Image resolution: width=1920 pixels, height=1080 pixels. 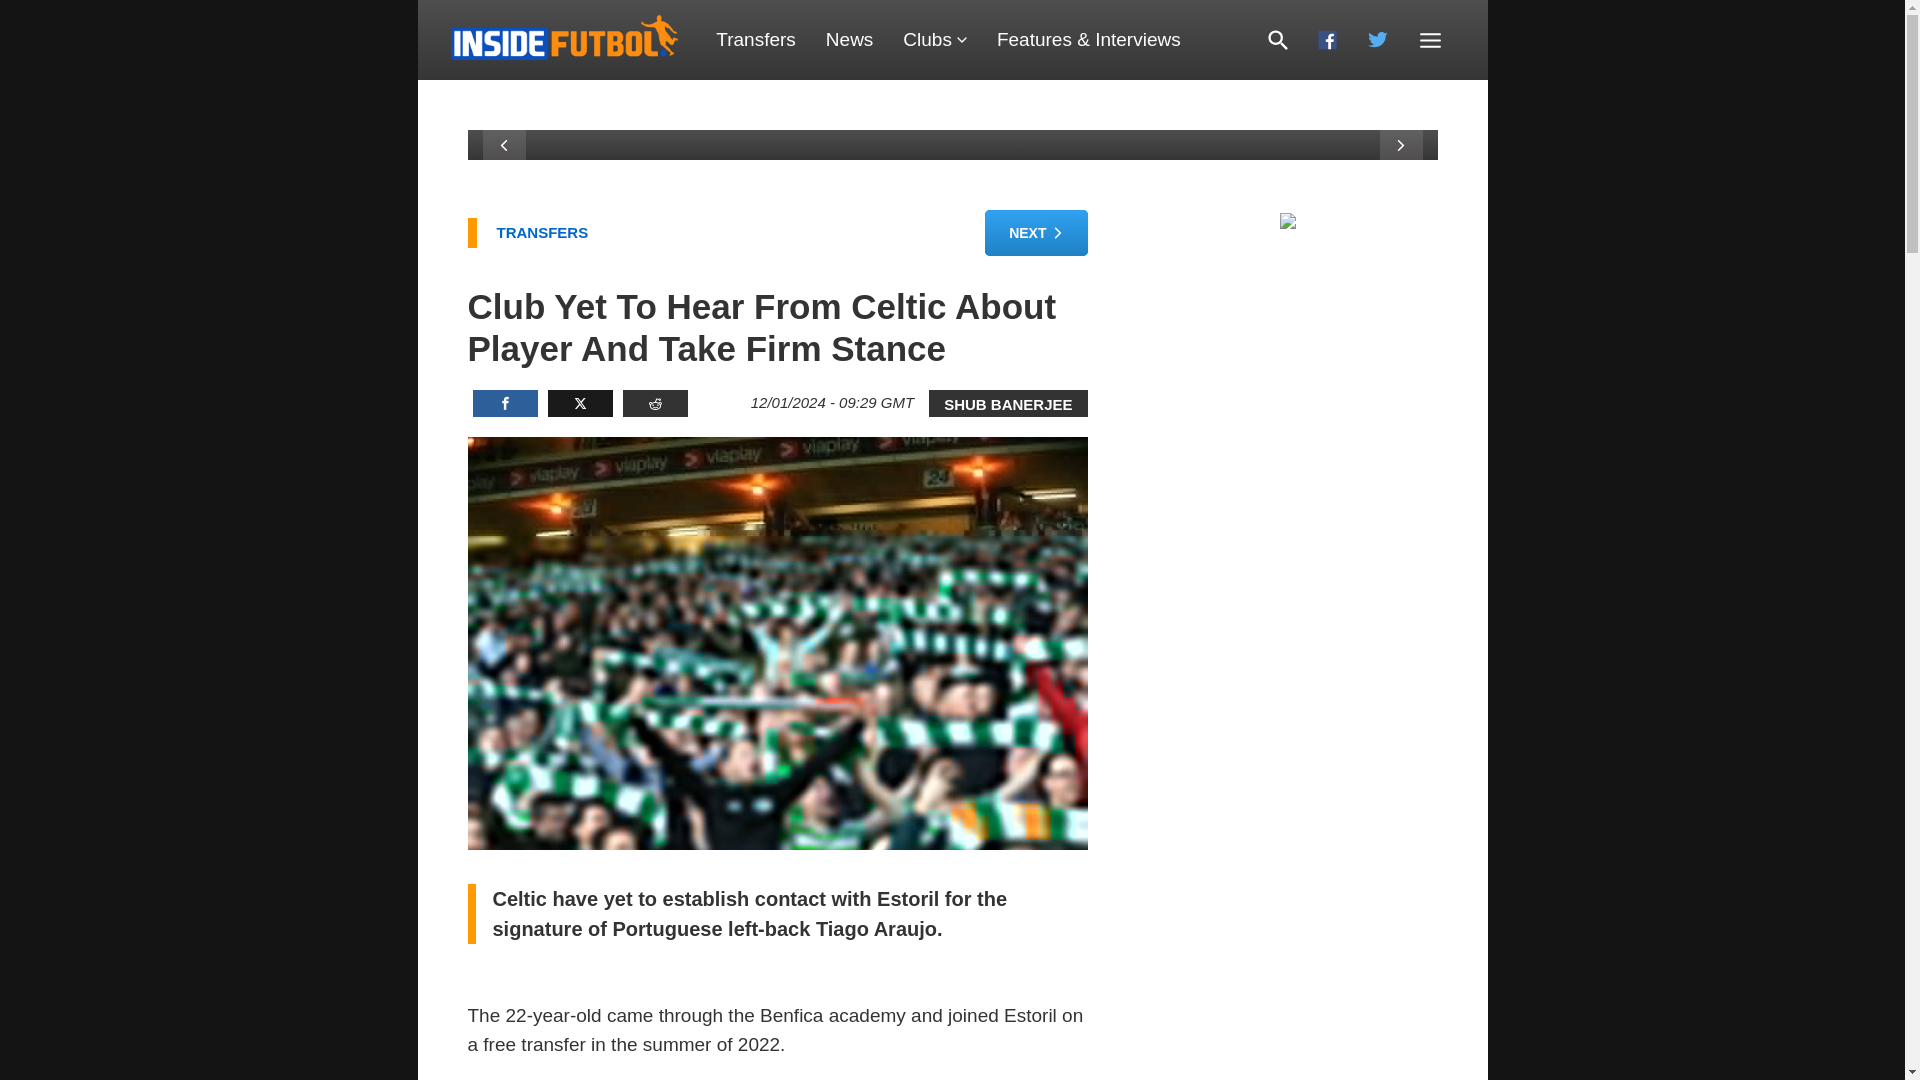 What do you see at coordinates (934, 40) in the screenshot?
I see `Clubs` at bounding box center [934, 40].